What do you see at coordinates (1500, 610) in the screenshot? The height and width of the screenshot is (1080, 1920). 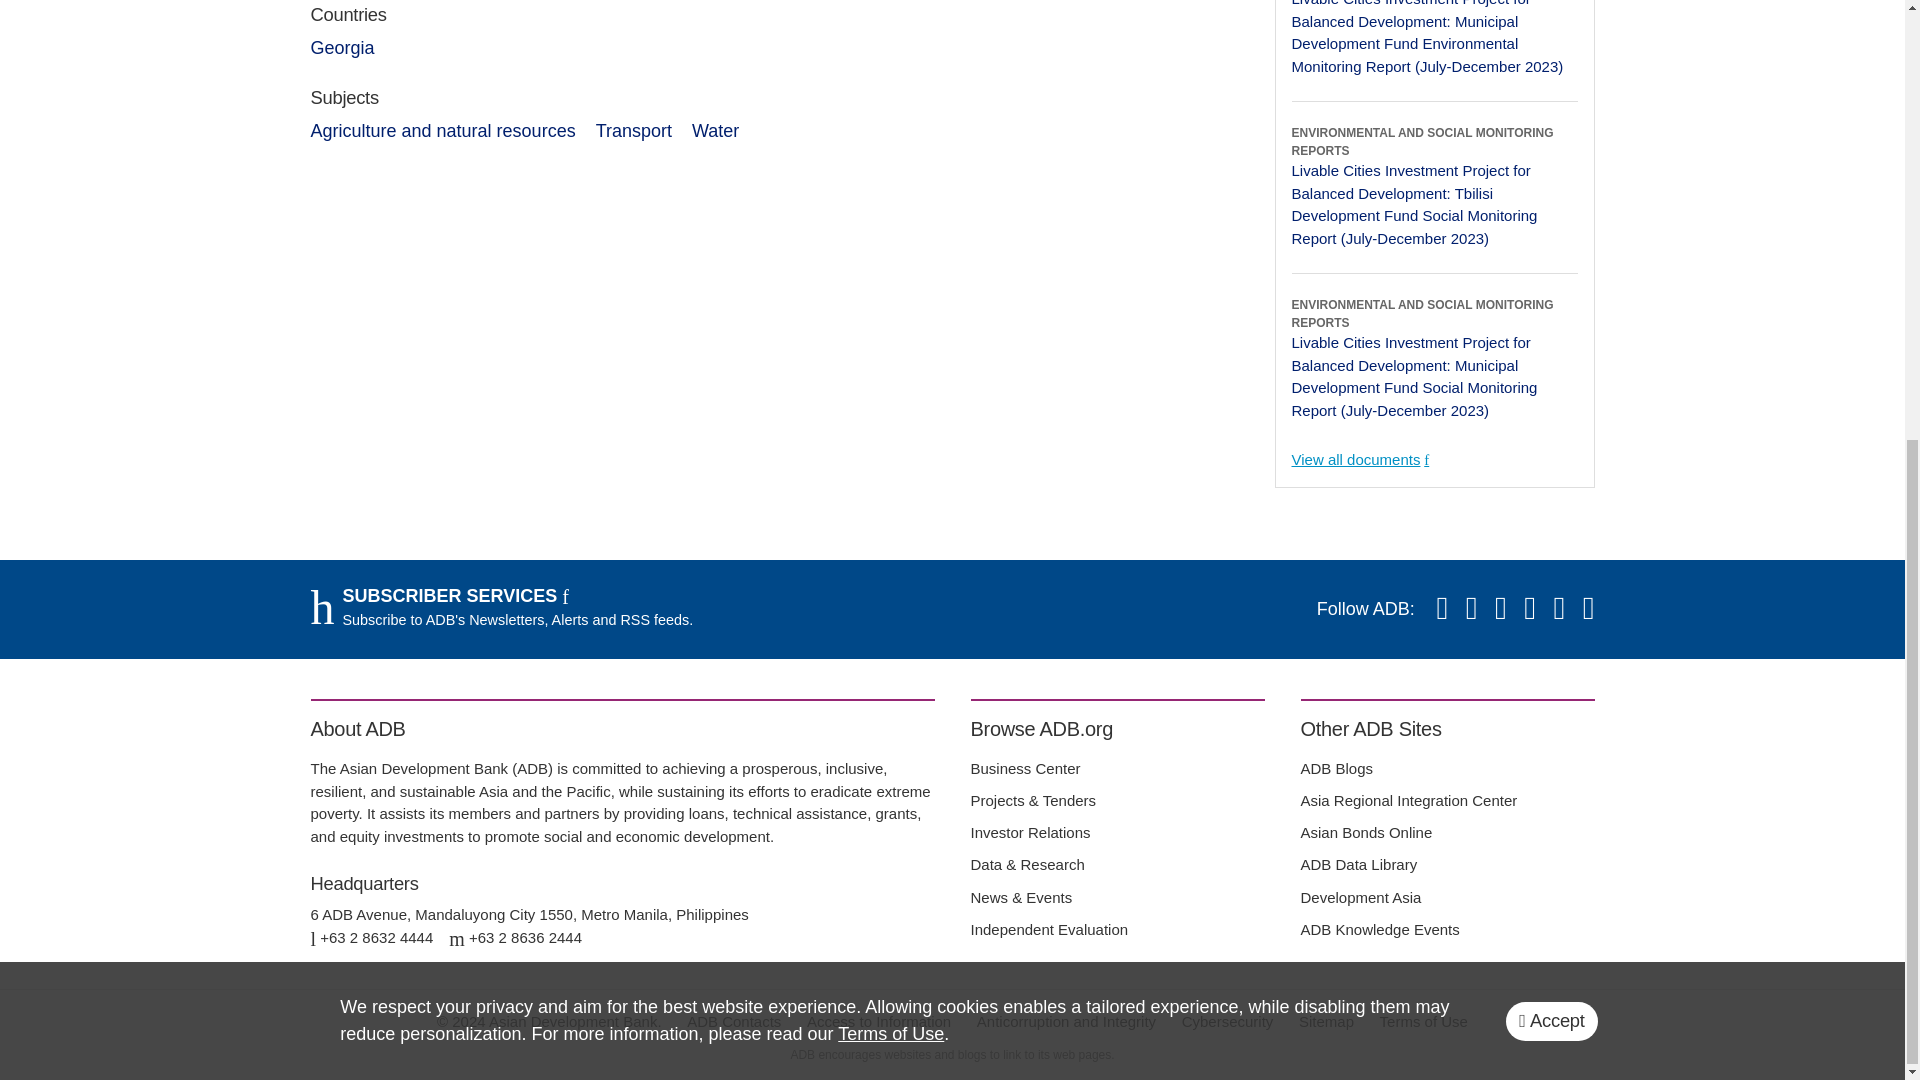 I see `Find us on Facebook` at bounding box center [1500, 610].